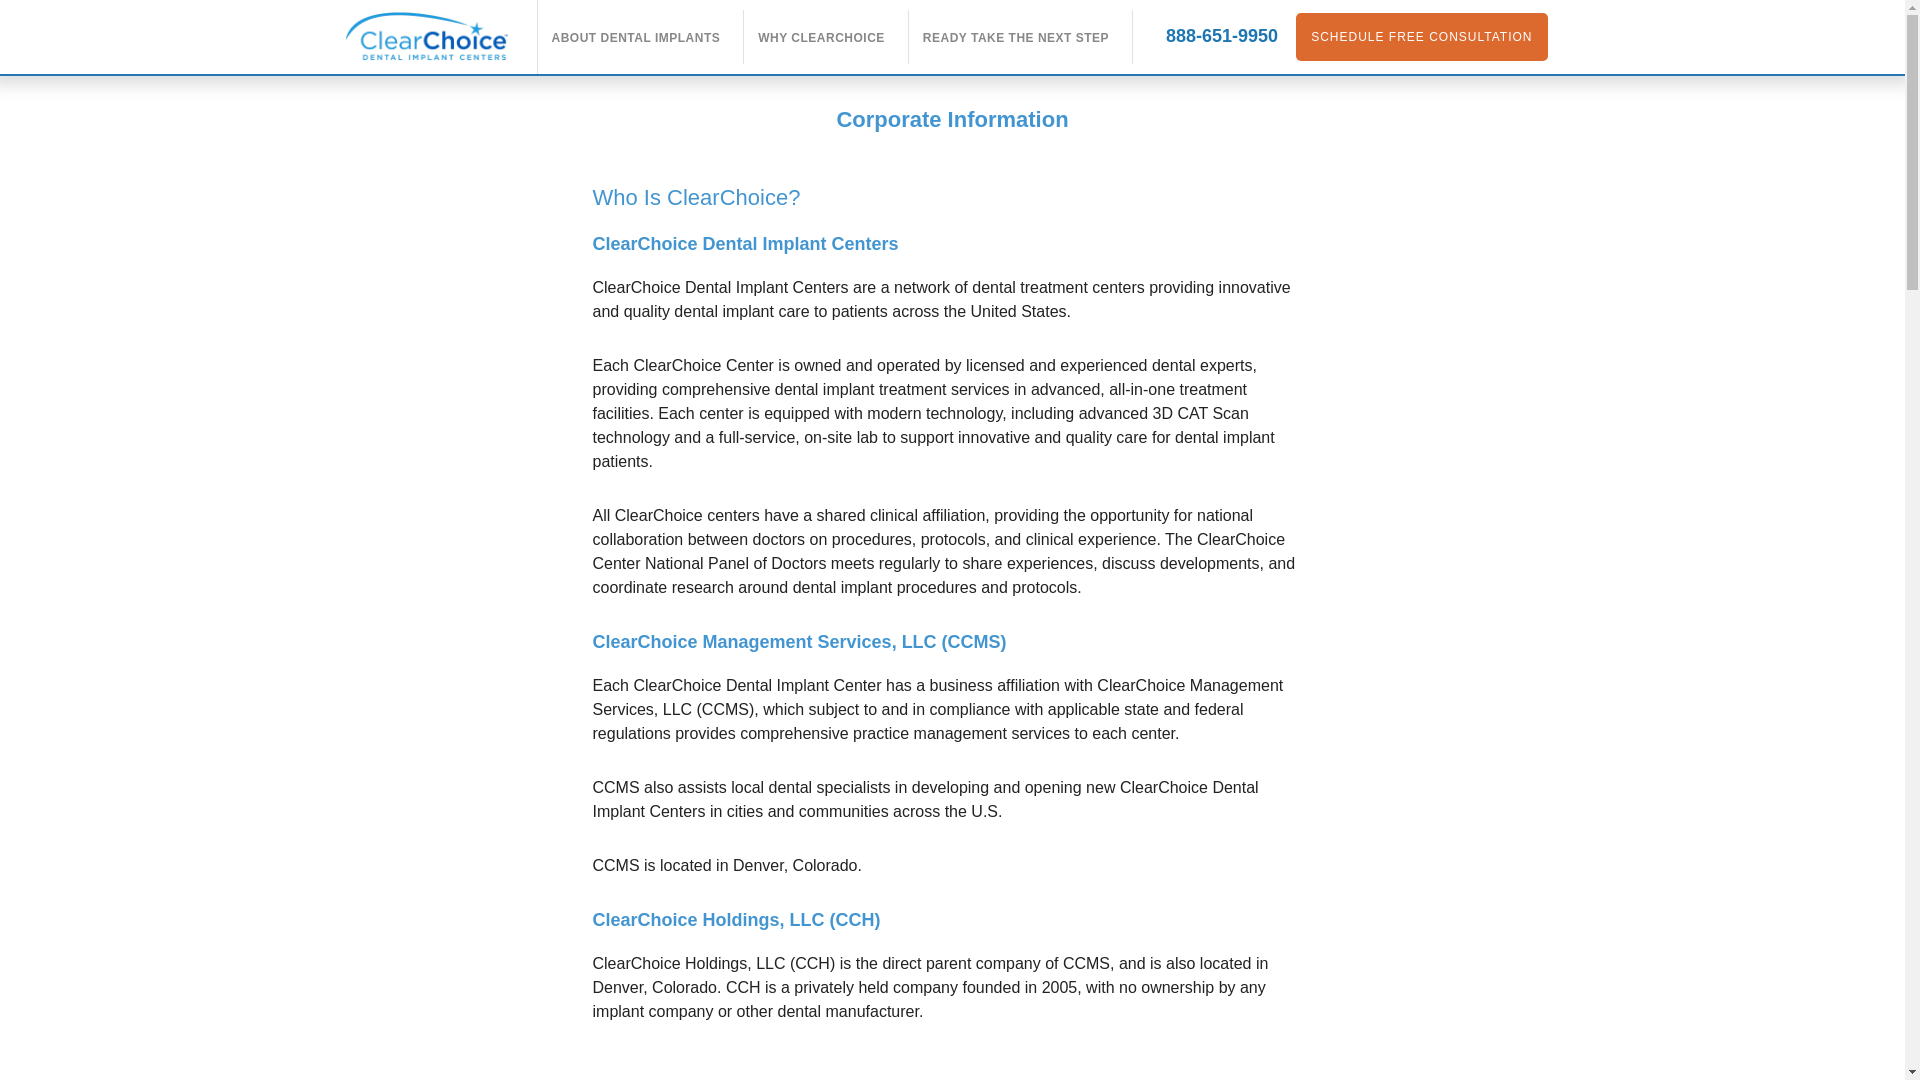 The width and height of the screenshot is (1920, 1080). What do you see at coordinates (1422, 36) in the screenshot?
I see `SCHEDULE FREE CONSULTATION` at bounding box center [1422, 36].